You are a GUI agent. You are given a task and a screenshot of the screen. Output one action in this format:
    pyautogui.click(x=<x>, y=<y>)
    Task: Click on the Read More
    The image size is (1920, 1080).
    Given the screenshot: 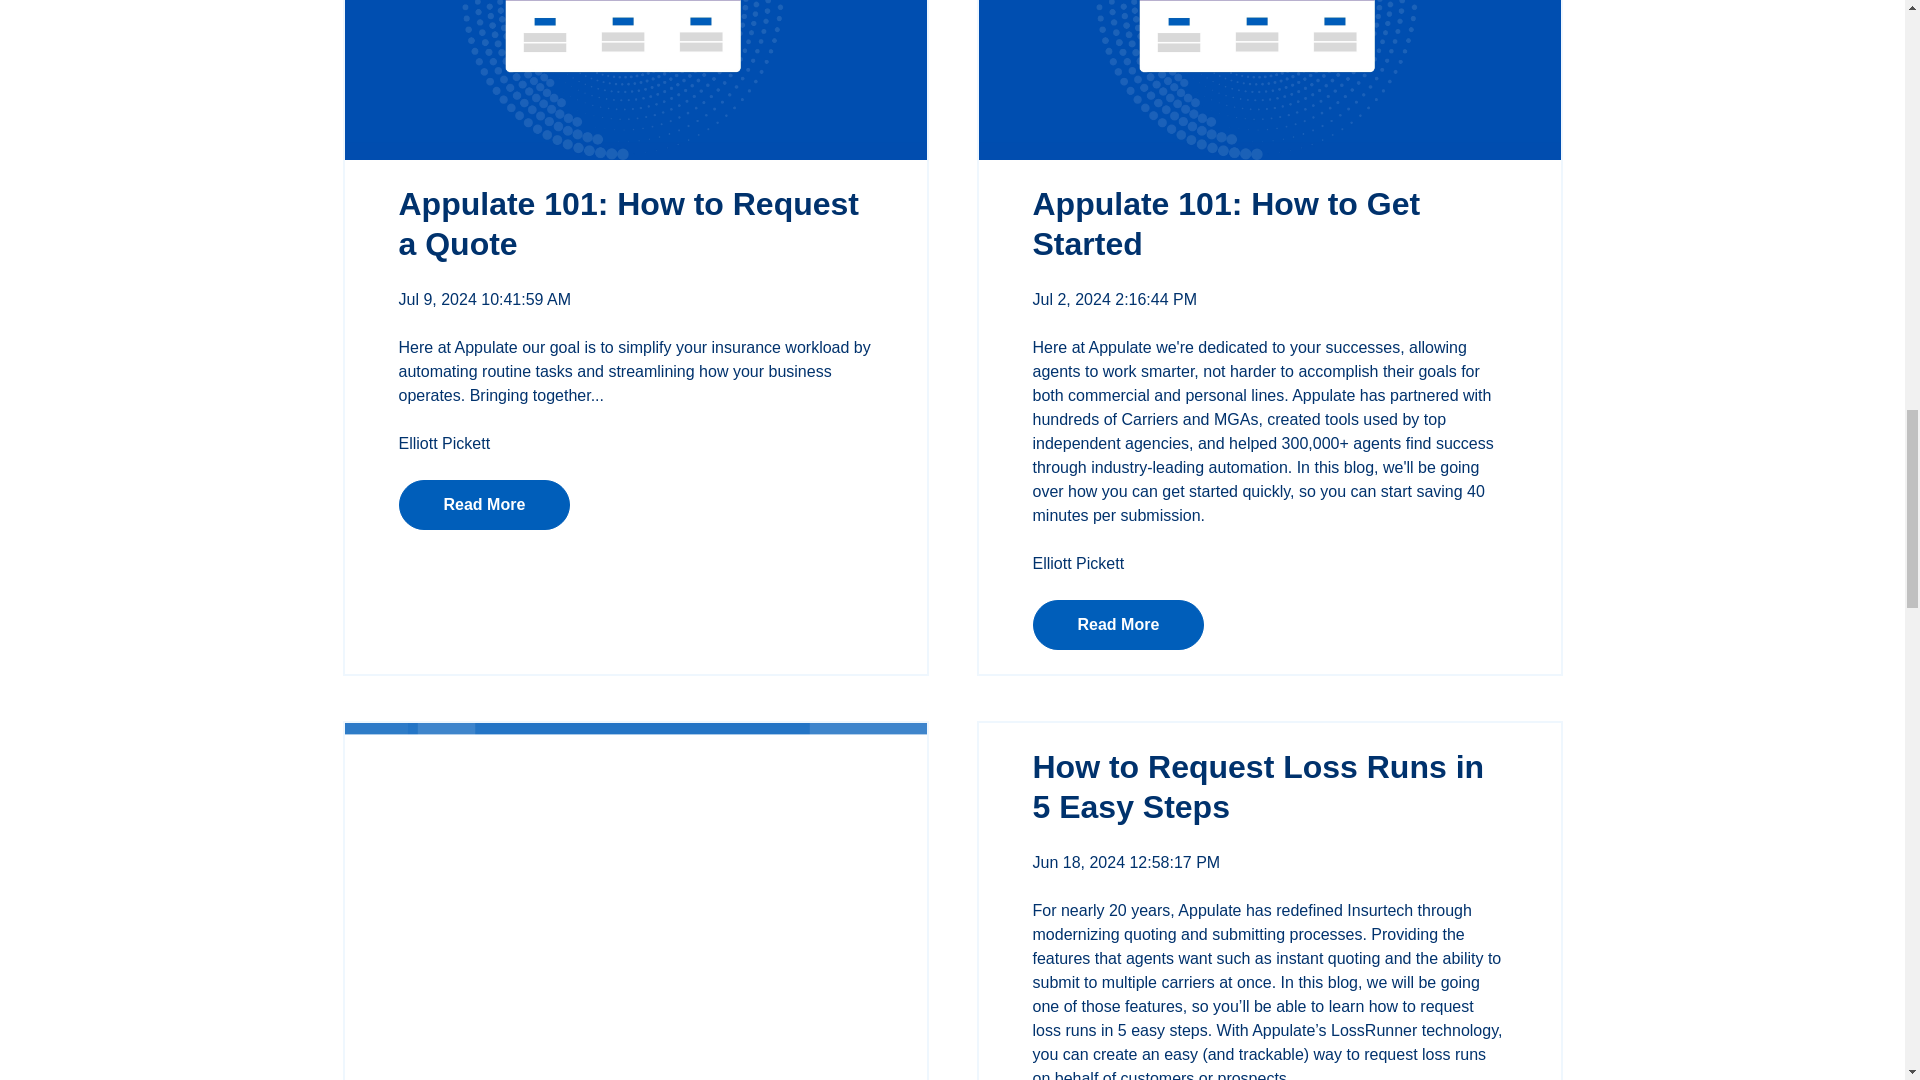 What is the action you would take?
    pyautogui.click(x=1118, y=625)
    